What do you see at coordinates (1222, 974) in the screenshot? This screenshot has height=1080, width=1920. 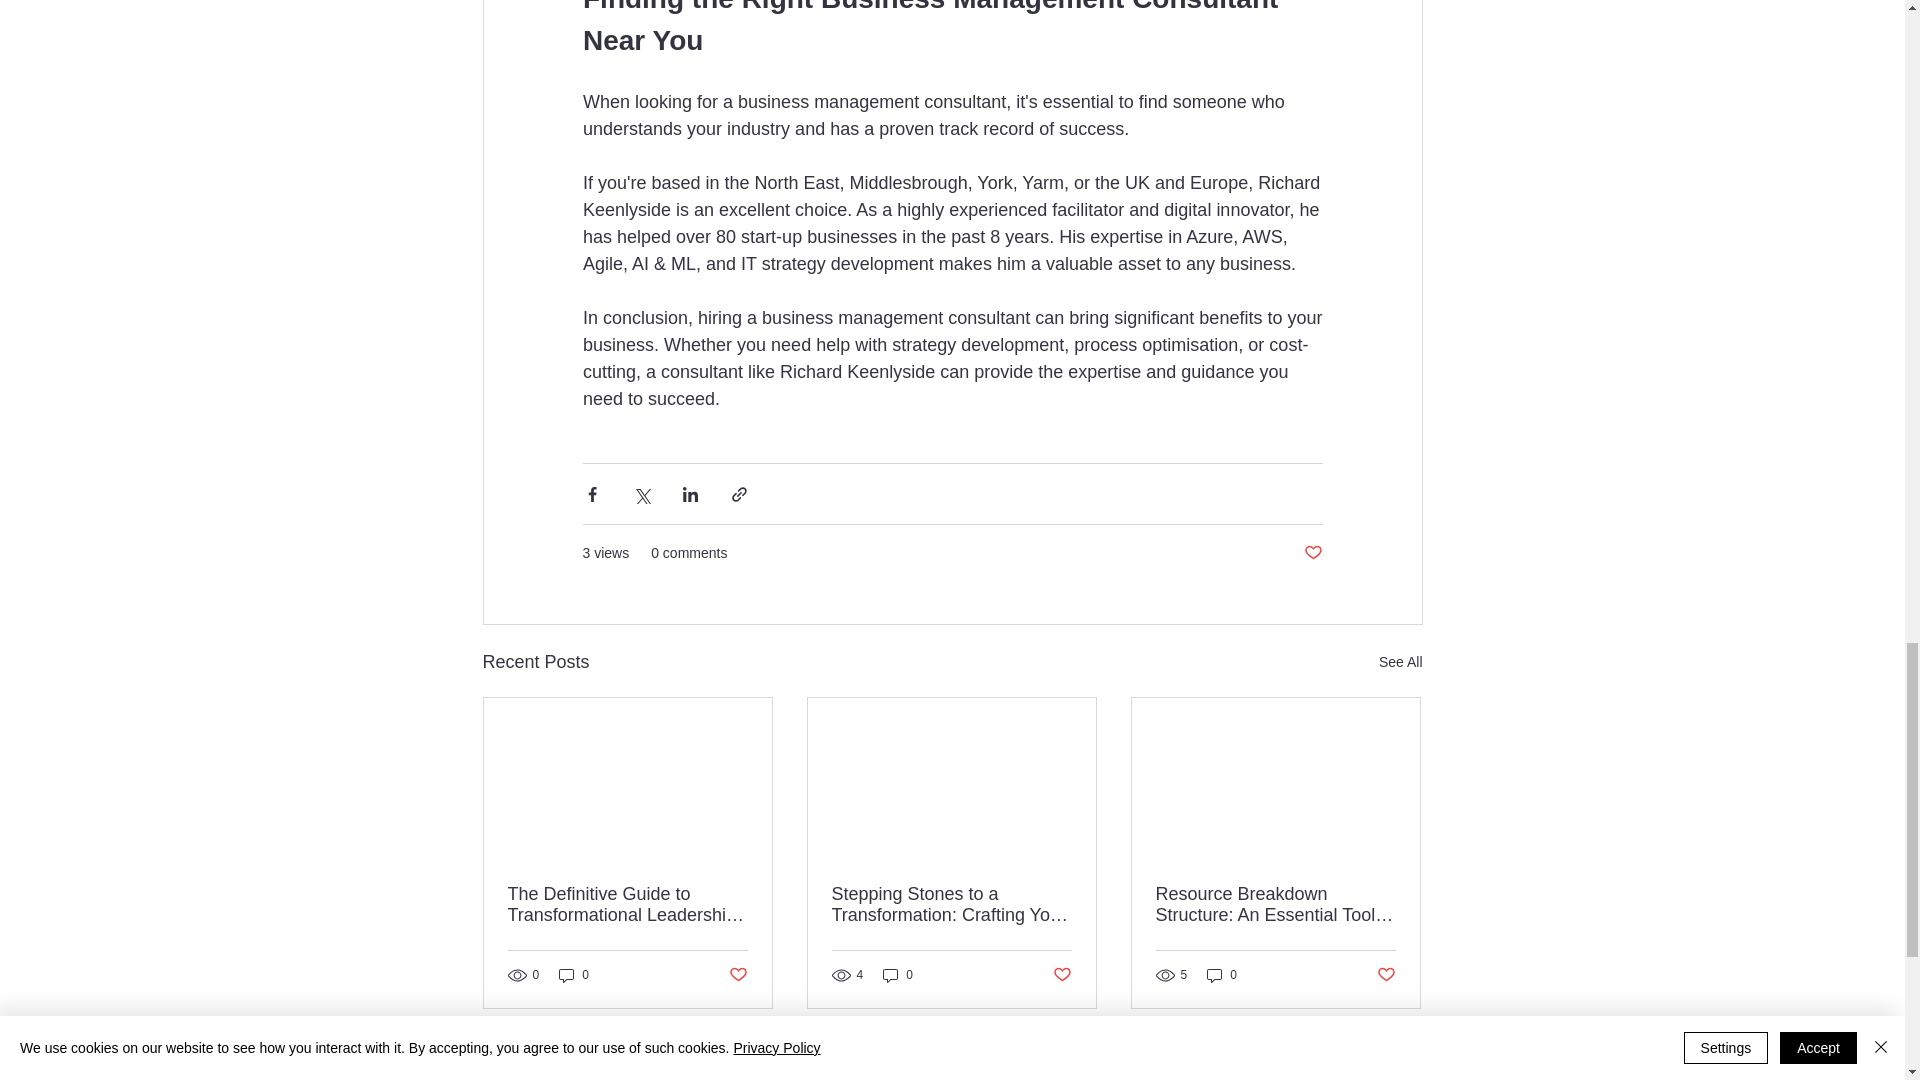 I see `0` at bounding box center [1222, 974].